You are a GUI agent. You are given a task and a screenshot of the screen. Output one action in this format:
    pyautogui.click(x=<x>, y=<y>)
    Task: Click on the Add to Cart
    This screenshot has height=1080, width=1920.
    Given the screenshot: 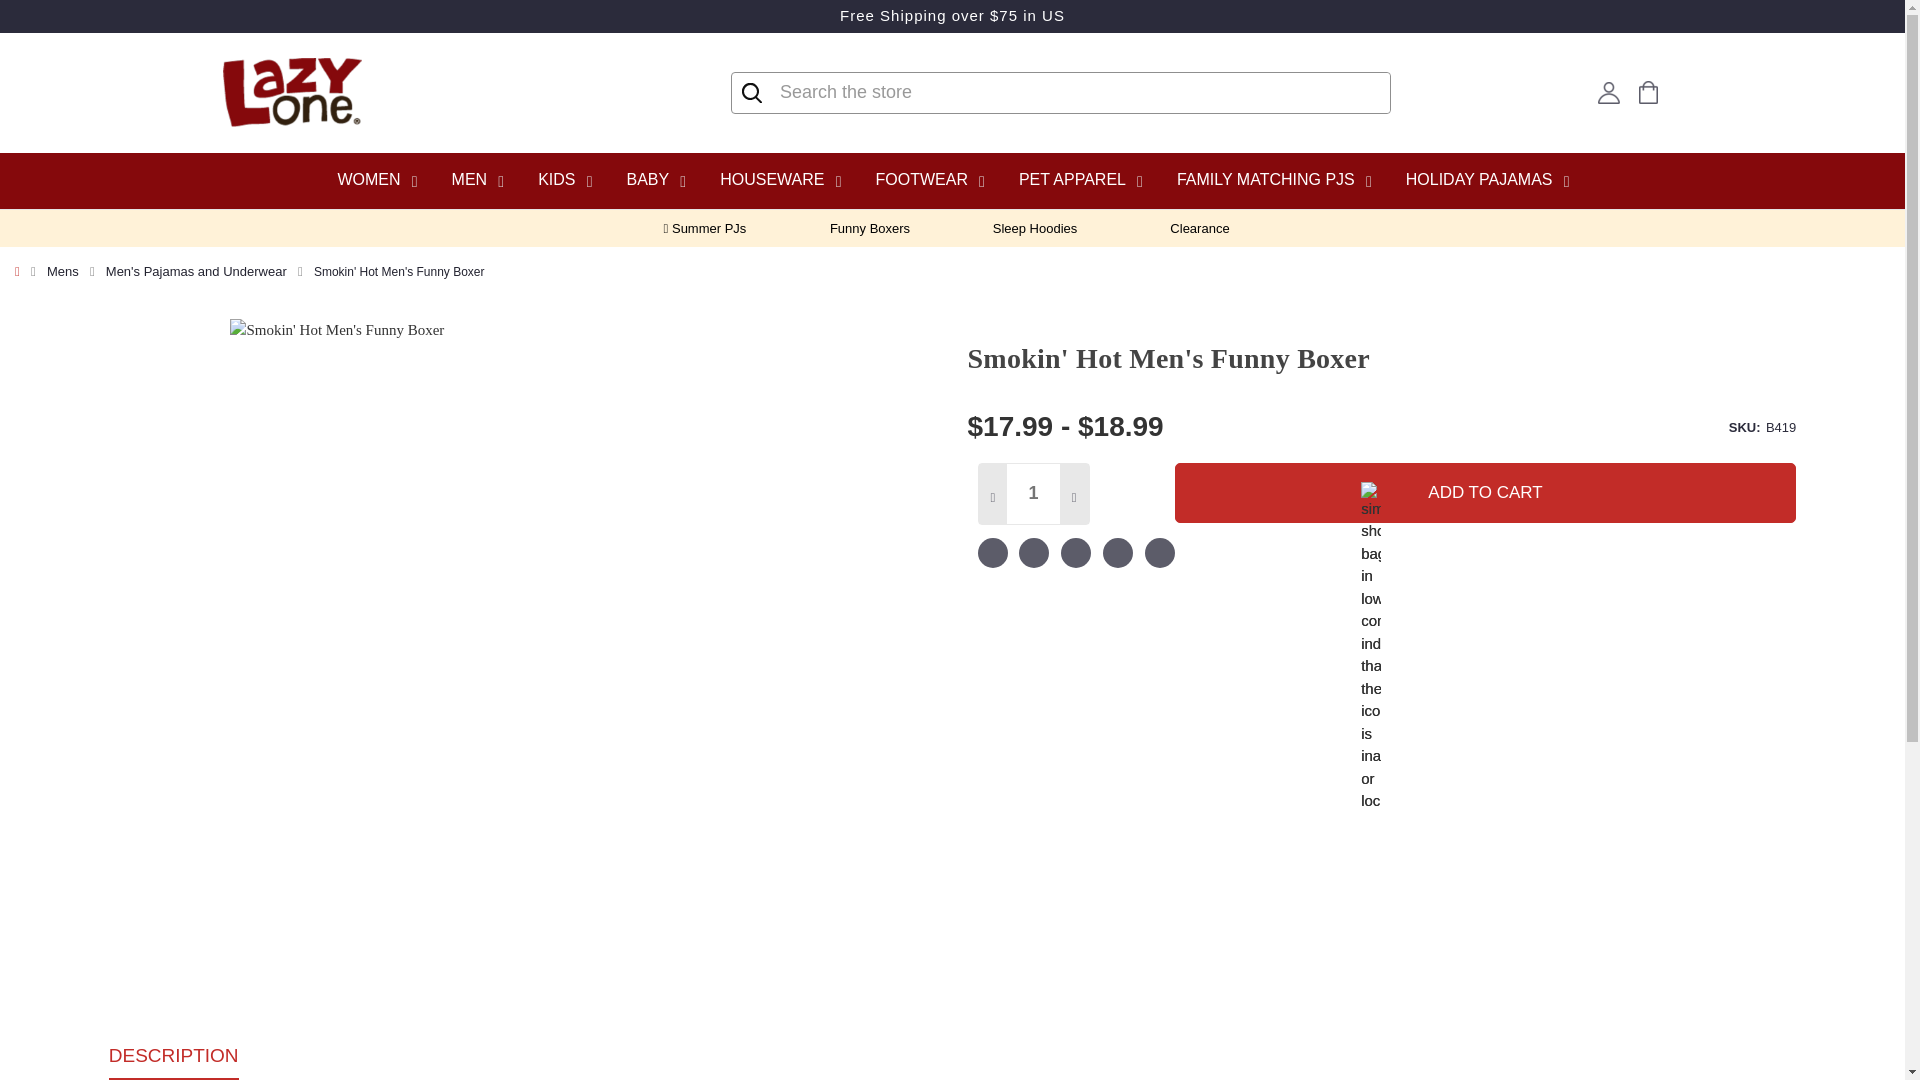 What is the action you would take?
    pyautogui.click(x=1486, y=492)
    